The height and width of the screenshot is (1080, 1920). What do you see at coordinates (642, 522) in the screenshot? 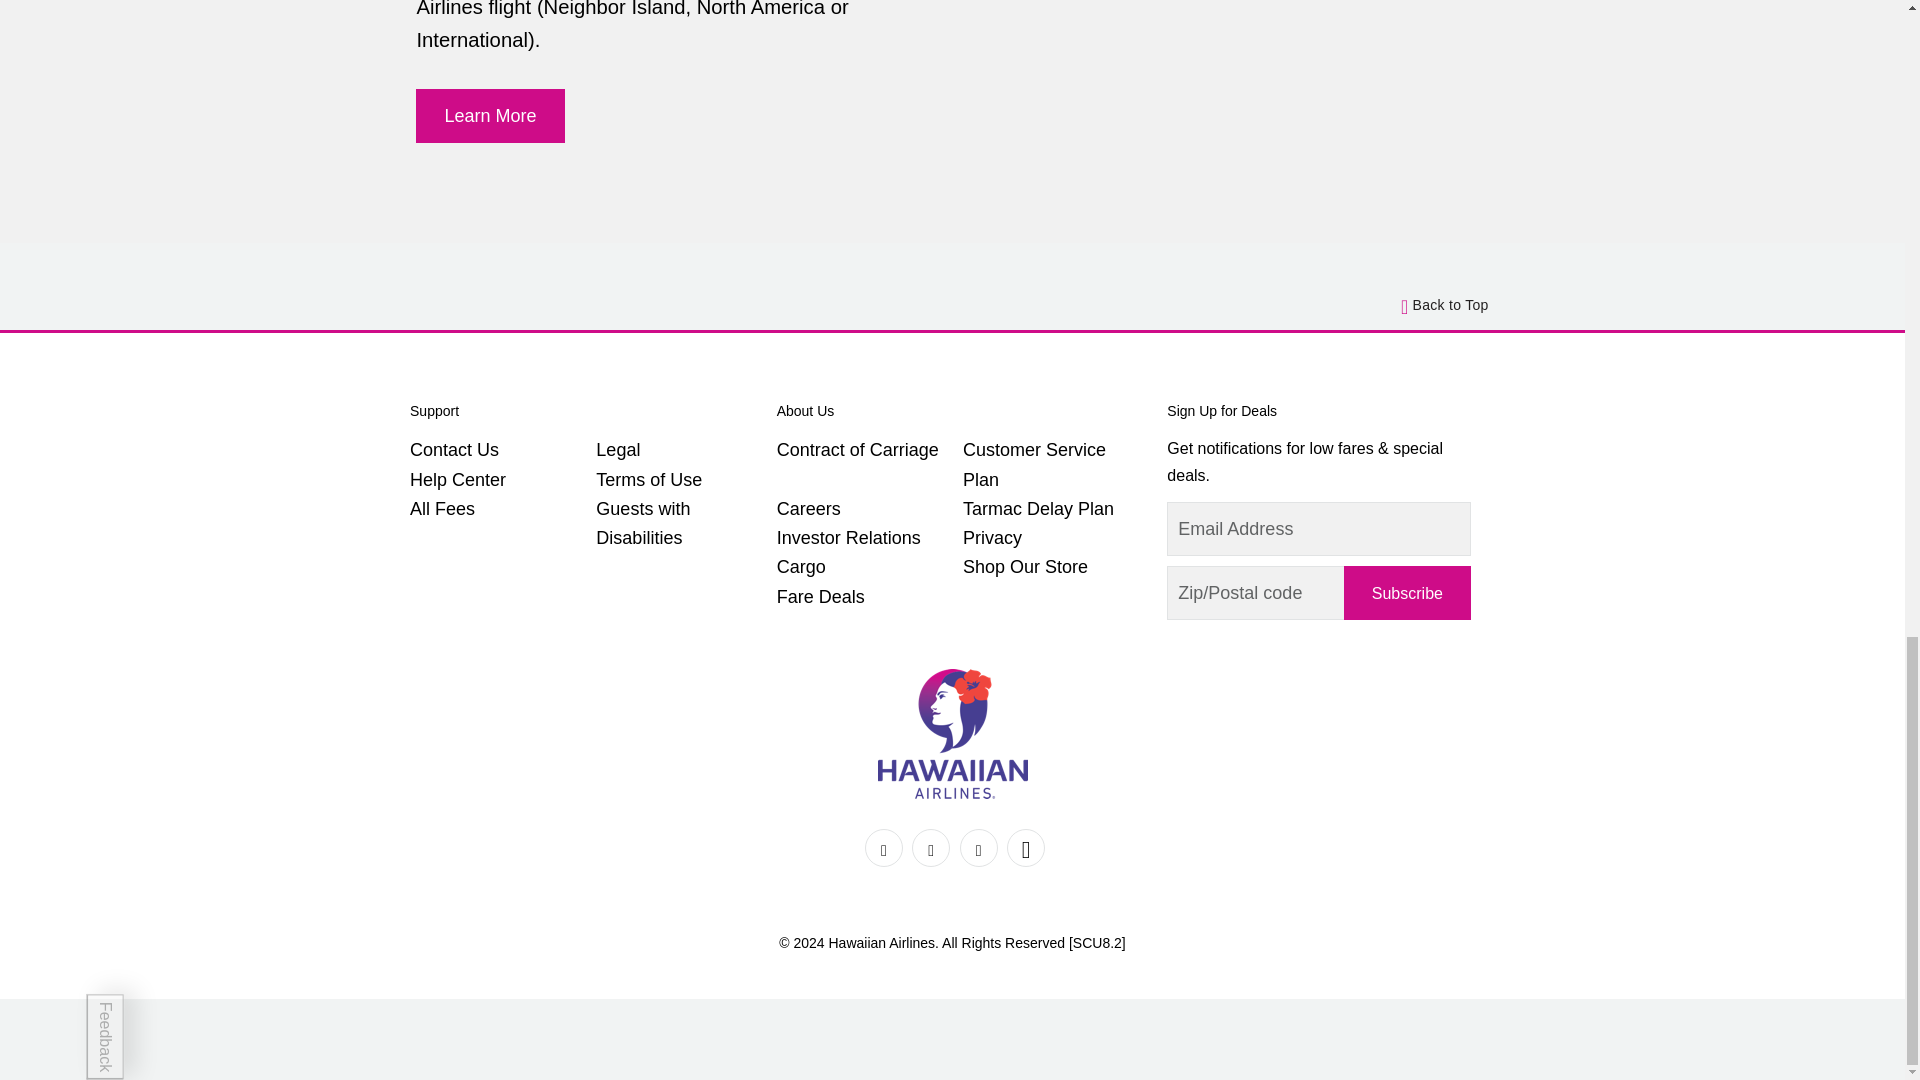
I see `Guests with Disabilities` at bounding box center [642, 522].